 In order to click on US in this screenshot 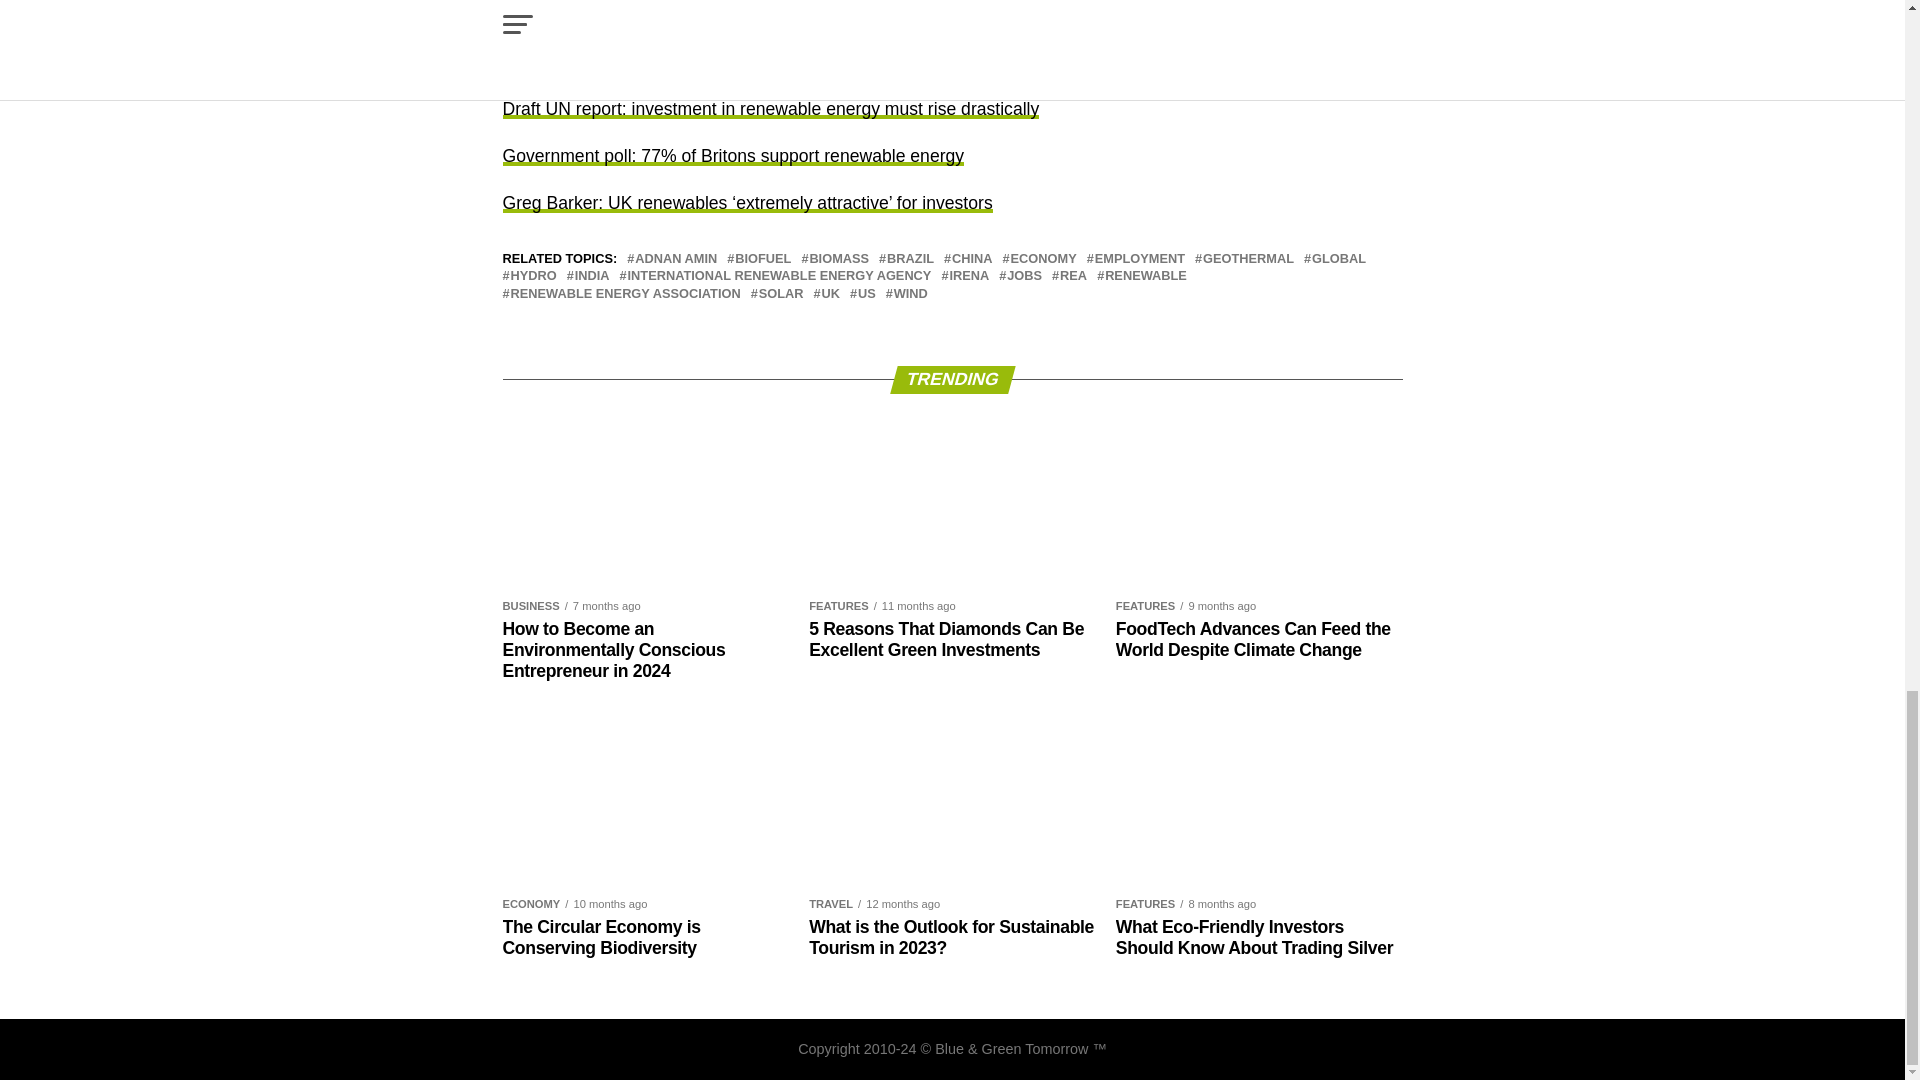, I will do `click(866, 294)`.